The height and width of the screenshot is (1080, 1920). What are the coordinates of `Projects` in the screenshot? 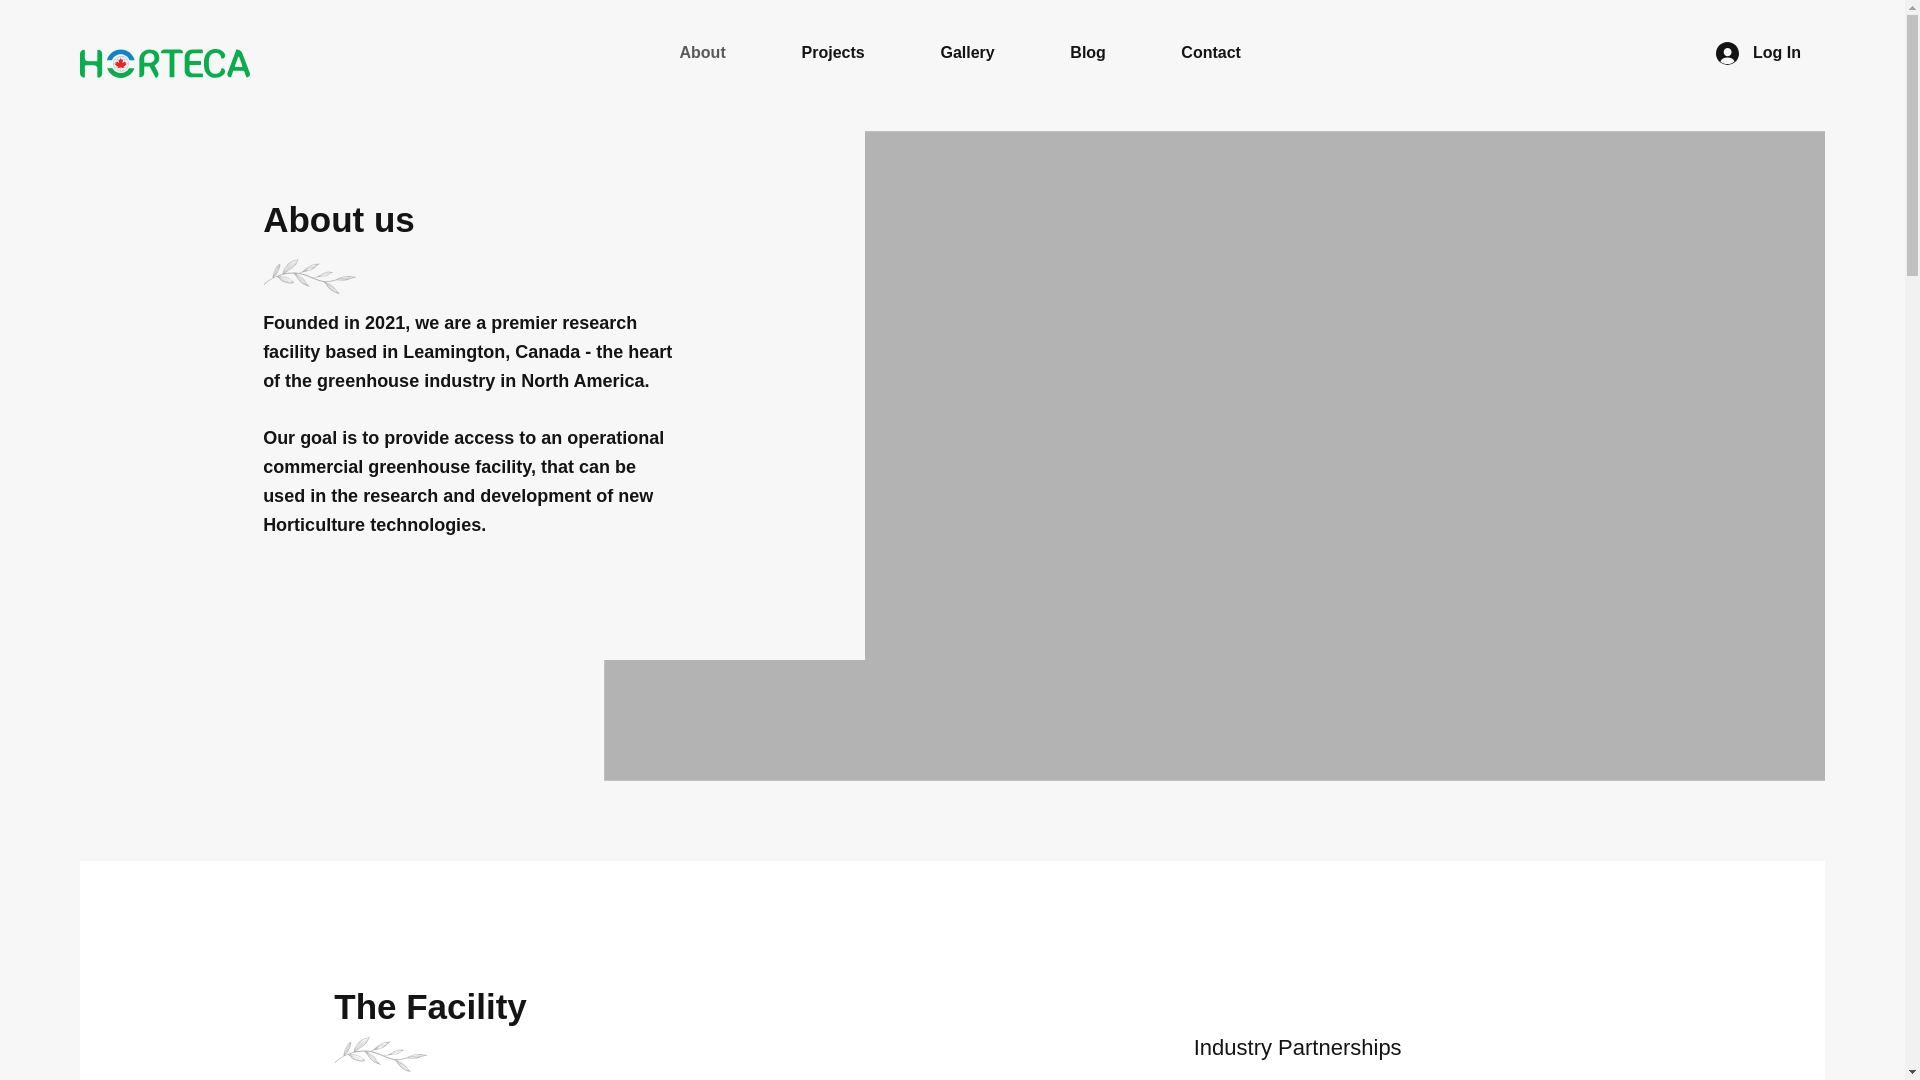 It's located at (833, 52).